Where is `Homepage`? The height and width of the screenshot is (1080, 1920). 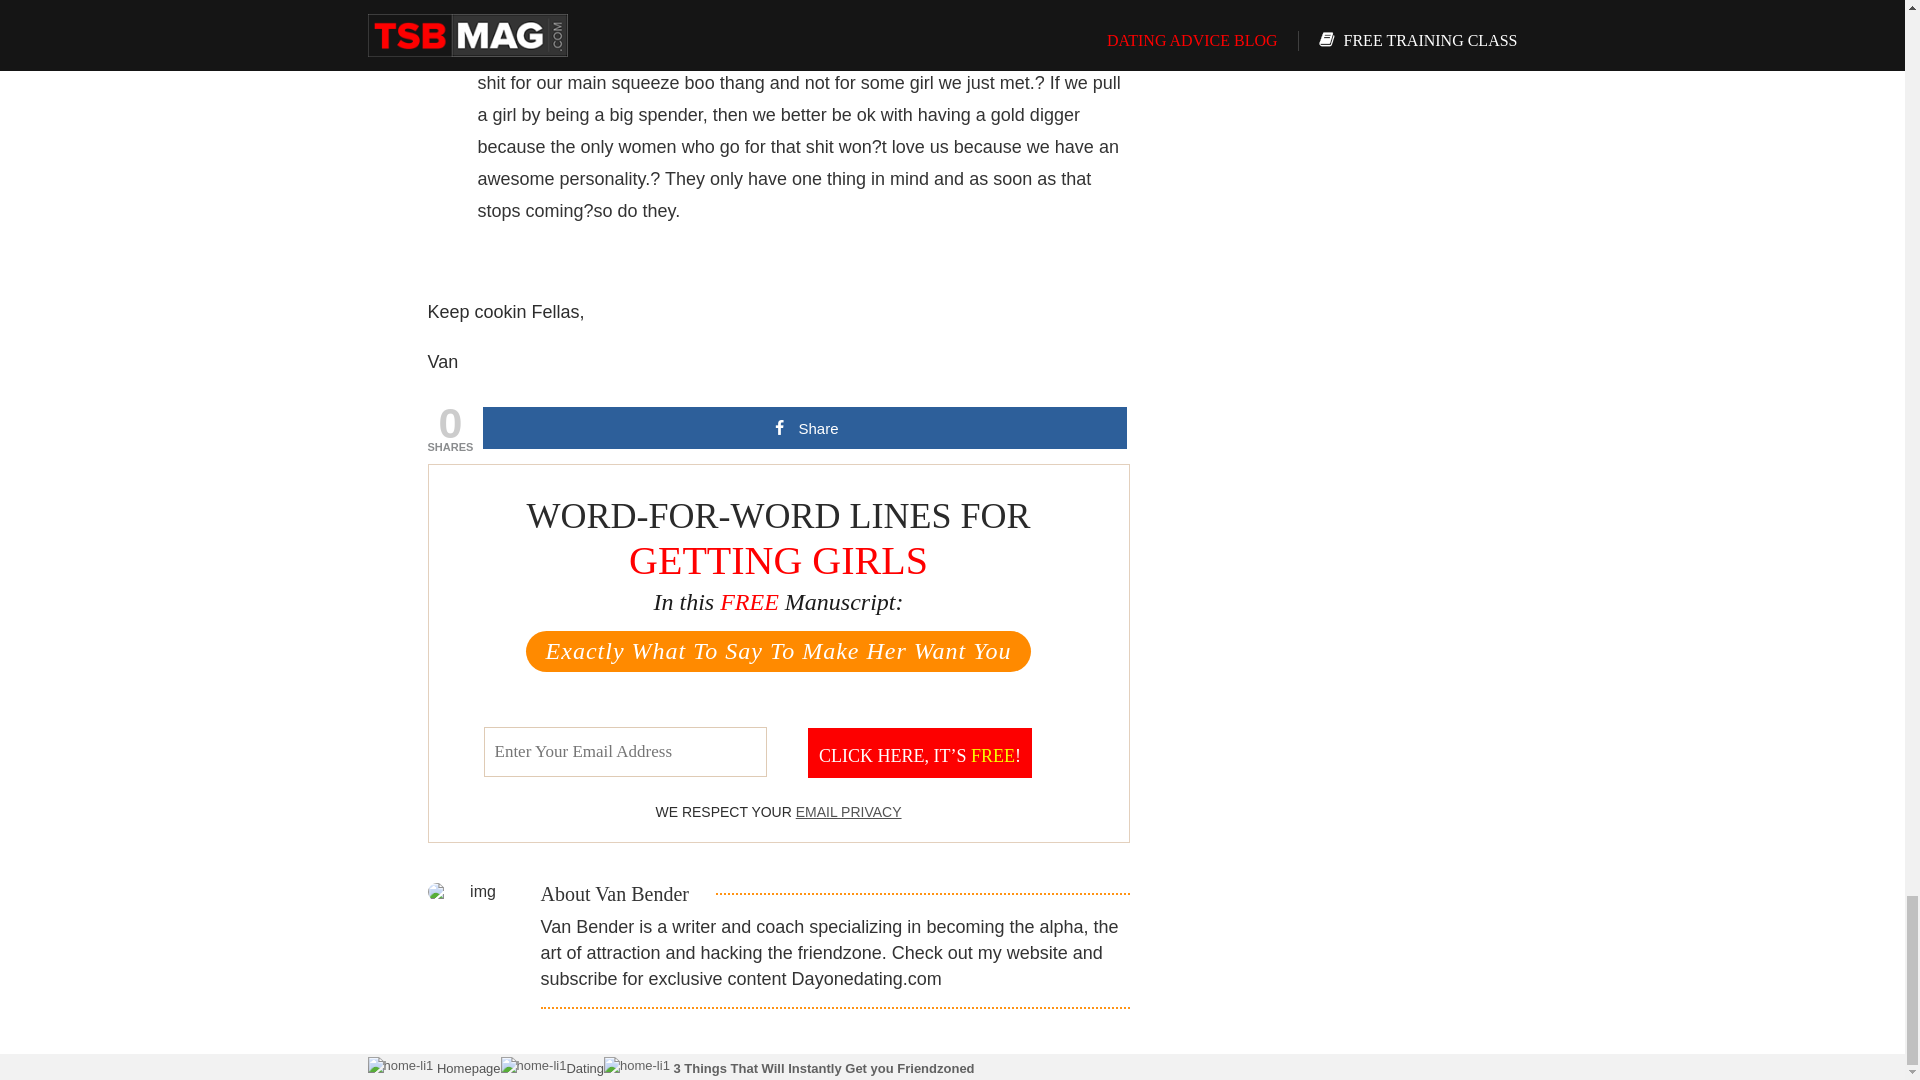
Homepage is located at coordinates (466, 1068).